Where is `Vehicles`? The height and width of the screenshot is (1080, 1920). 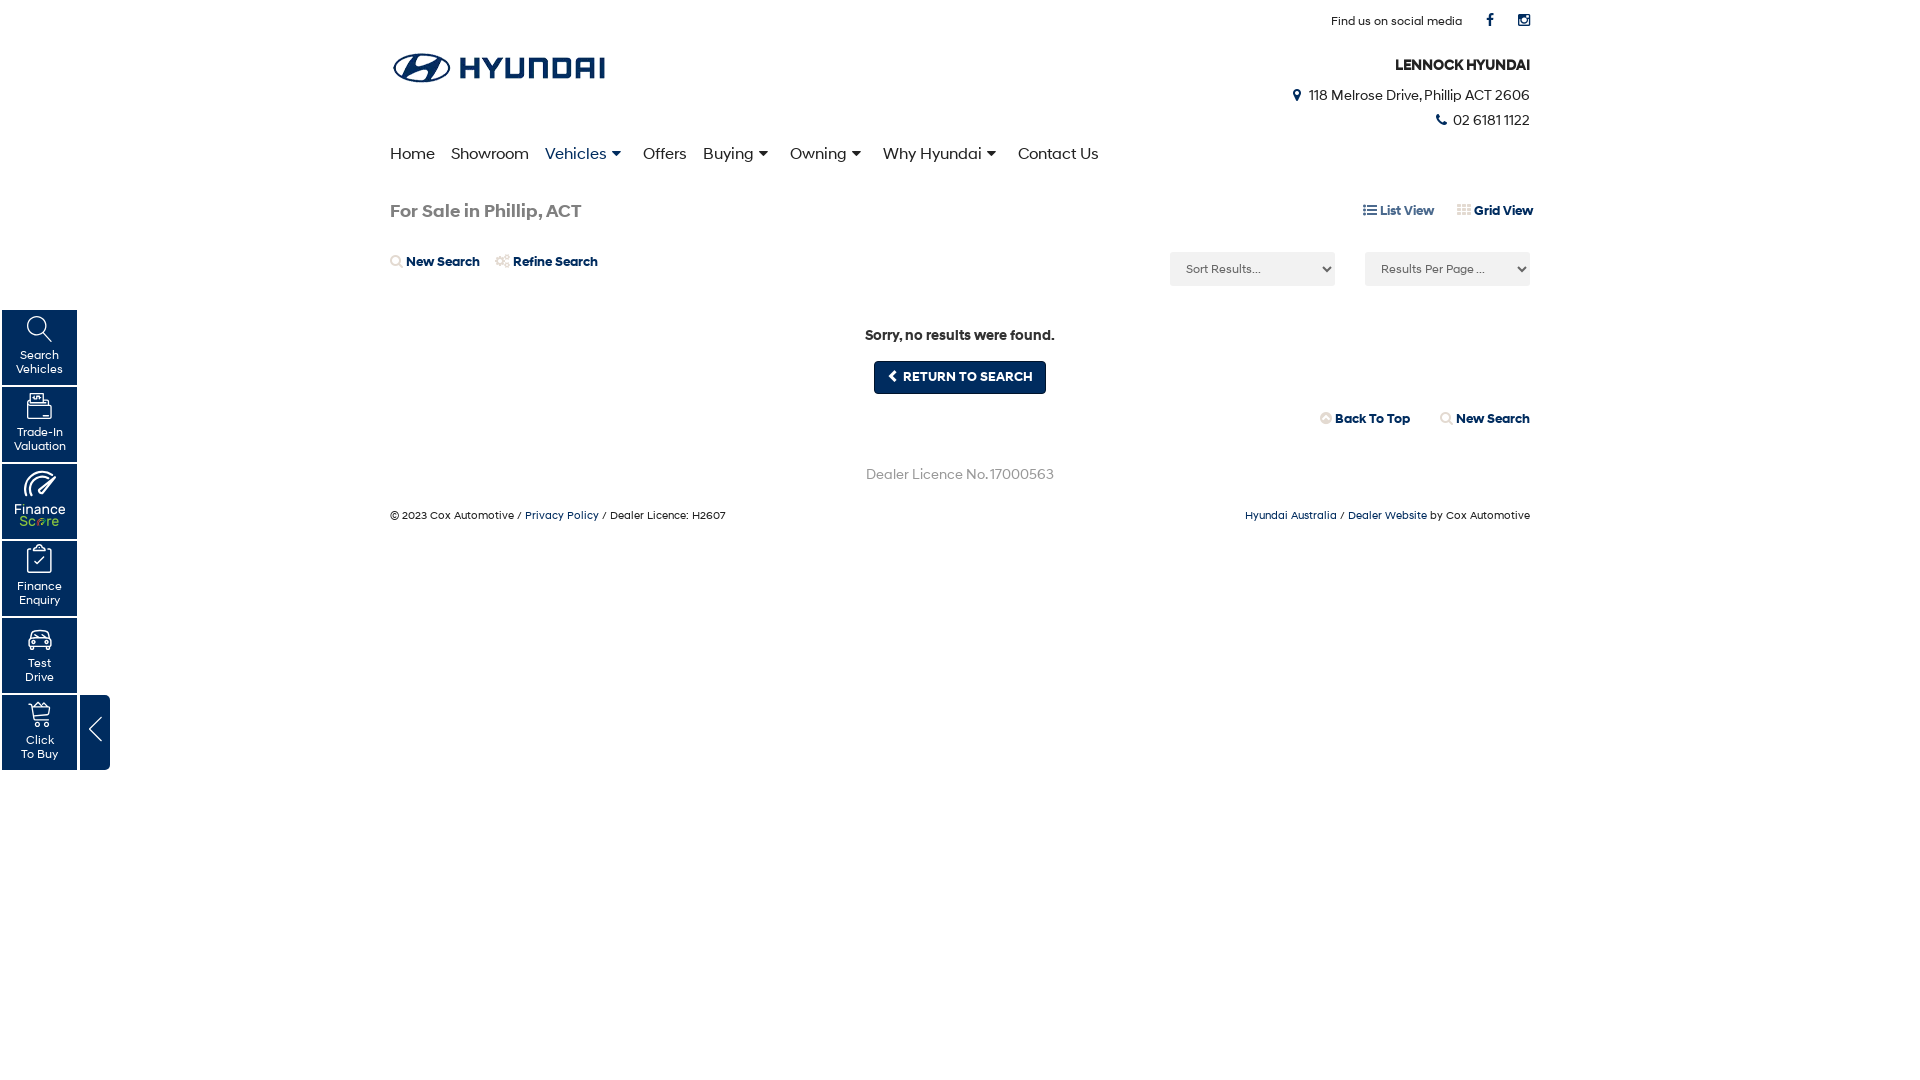
Vehicles is located at coordinates (586, 153).